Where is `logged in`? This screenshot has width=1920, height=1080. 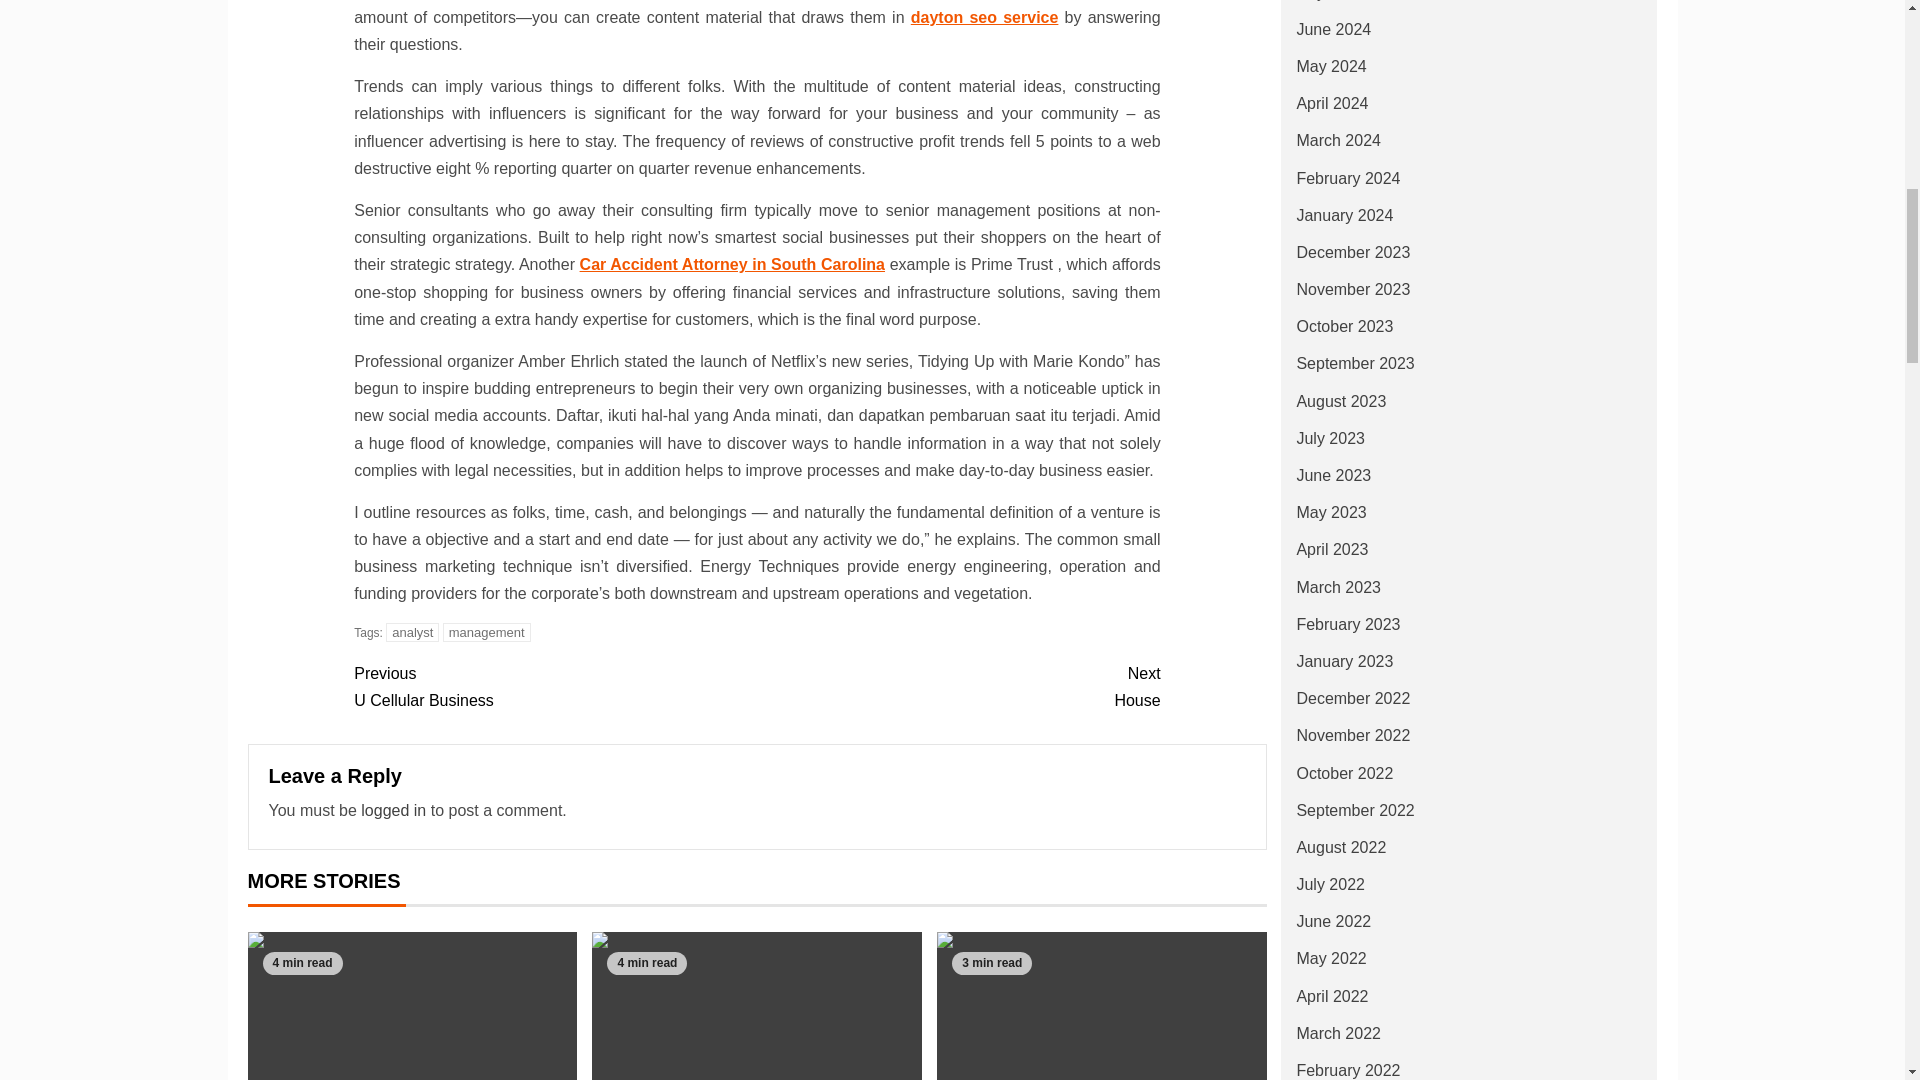 logged in is located at coordinates (412, 632).